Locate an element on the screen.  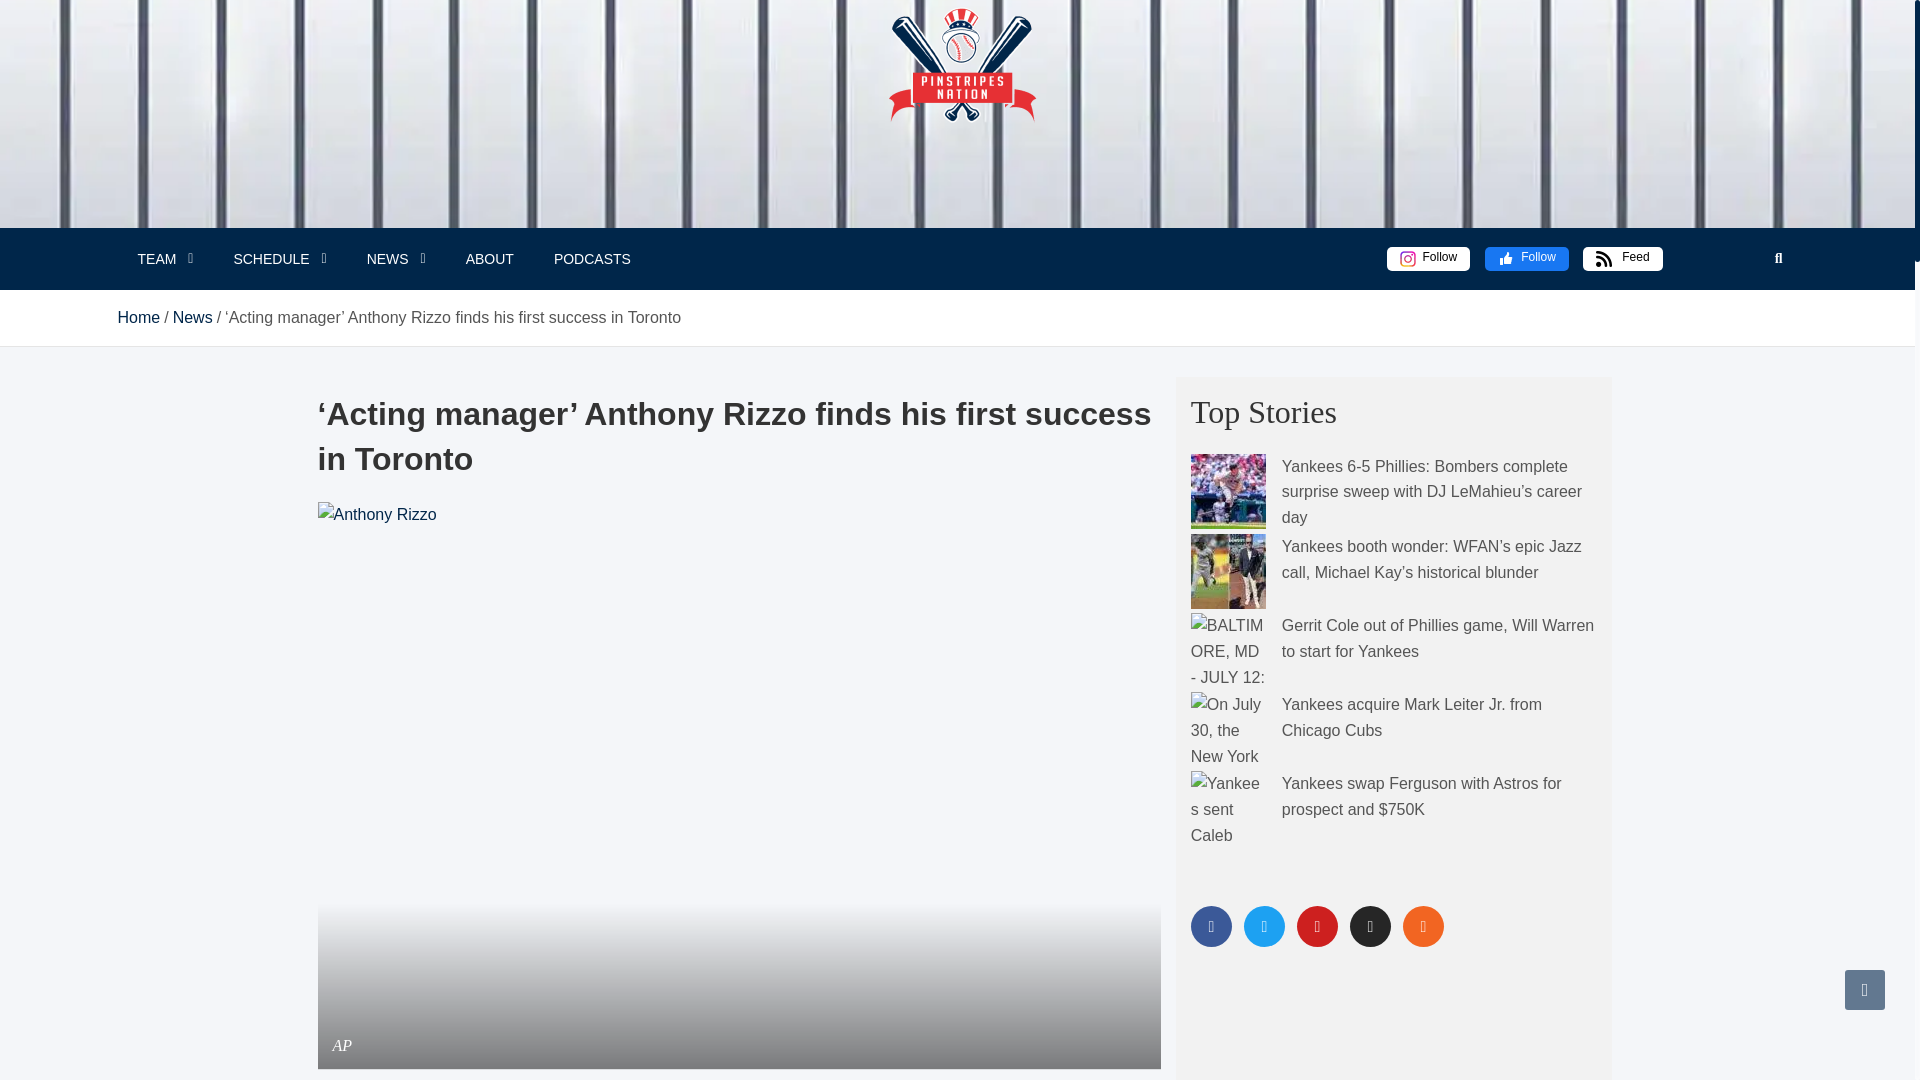
Follow Pinstripes Nation's Page on Instagram is located at coordinates (1428, 259).